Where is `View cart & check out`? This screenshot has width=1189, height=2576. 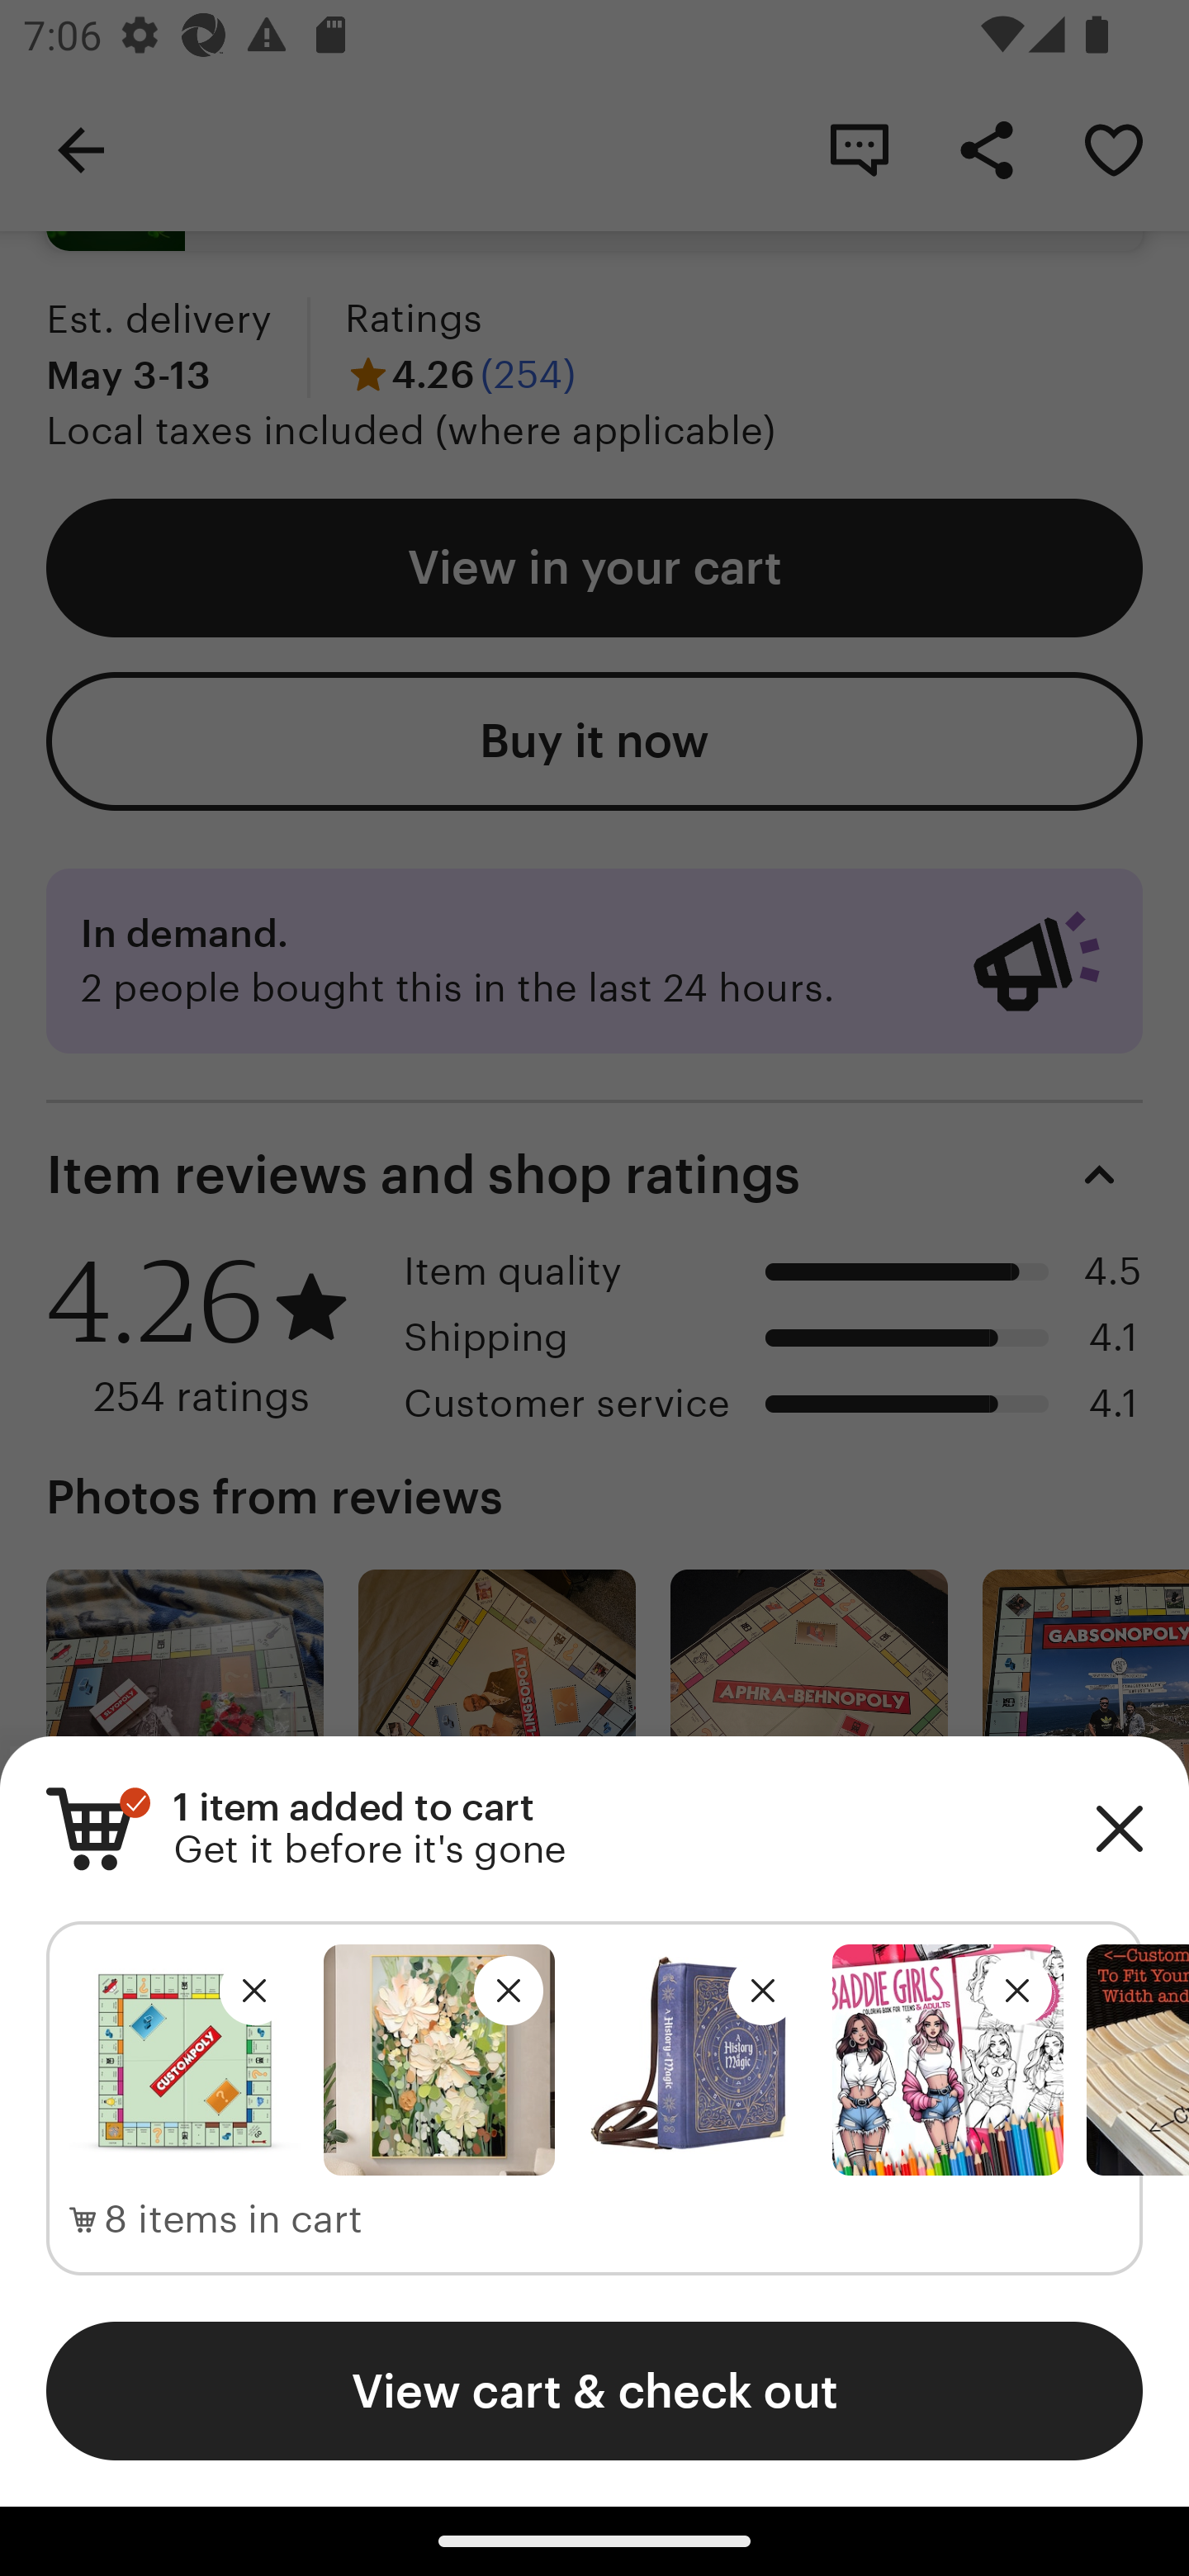 View cart & check out is located at coordinates (594, 2390).